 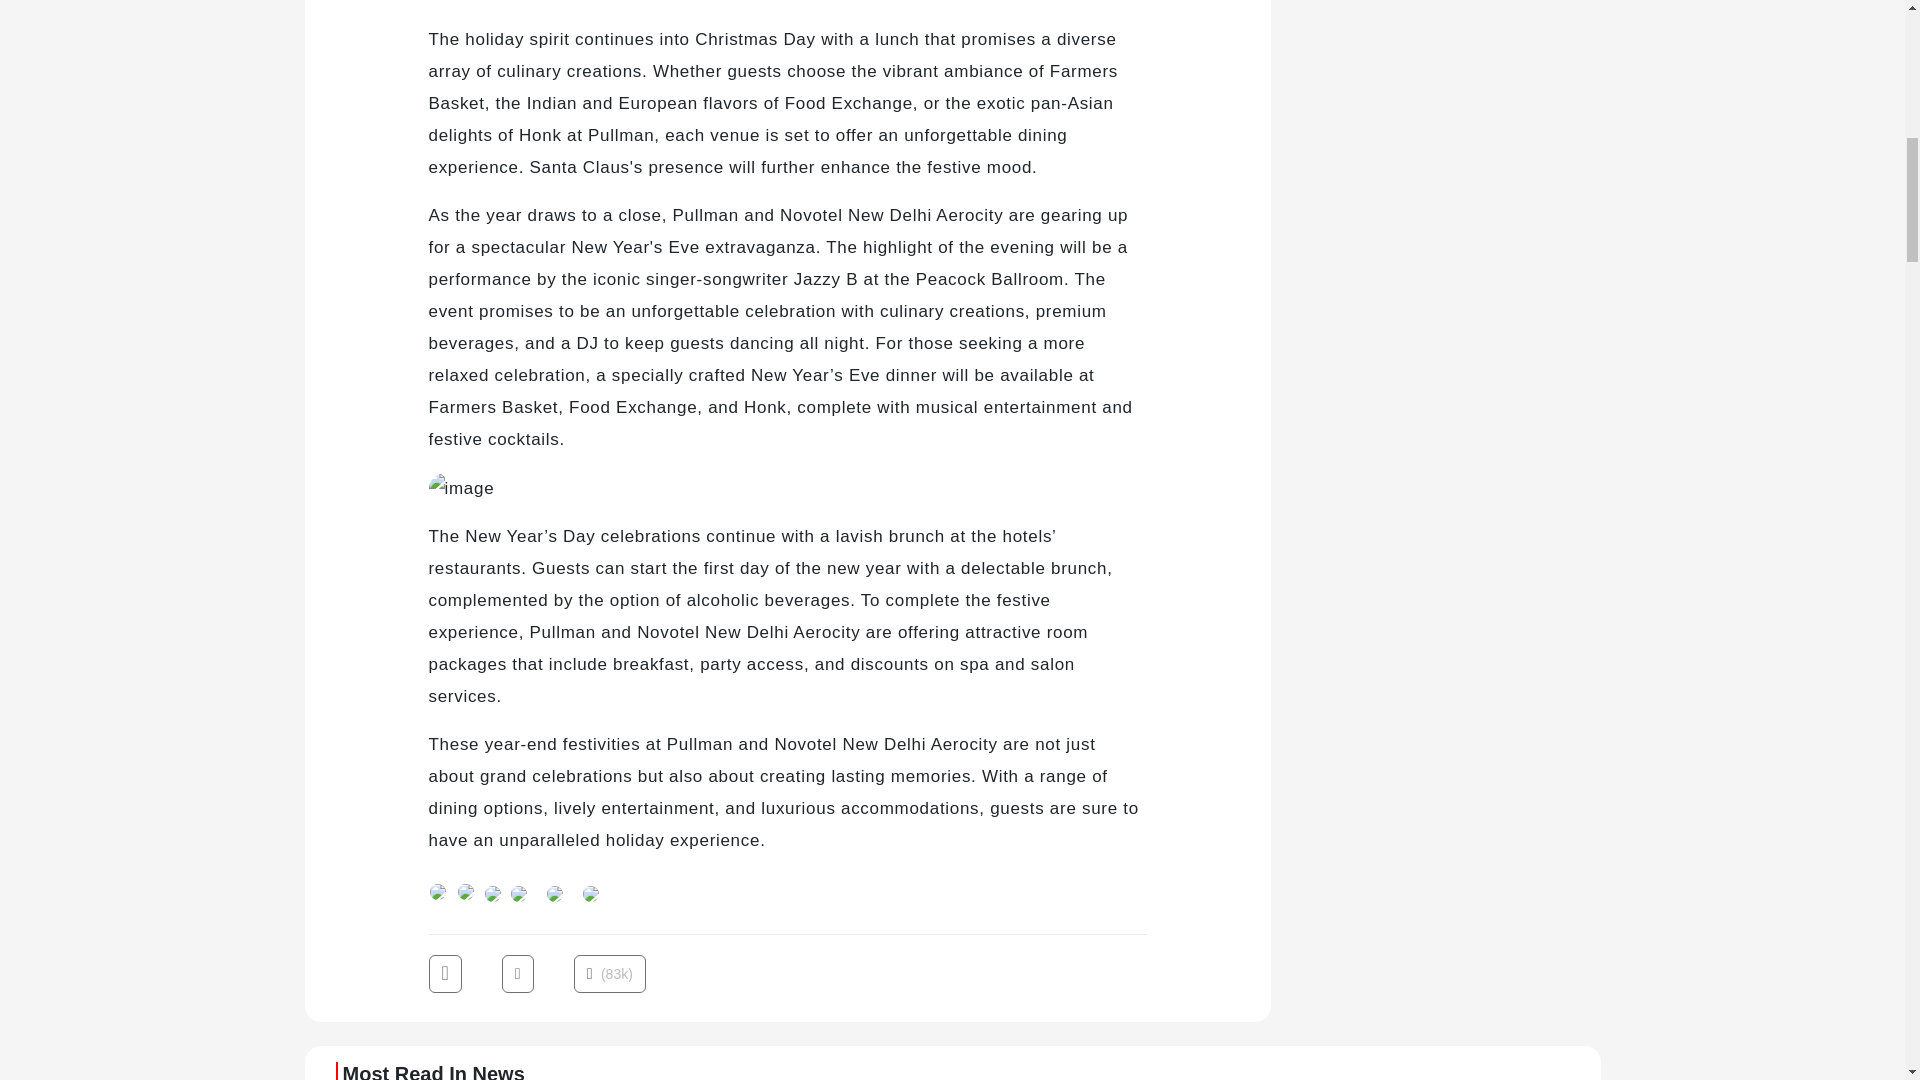 What do you see at coordinates (590, 891) in the screenshot?
I see `Save` at bounding box center [590, 891].